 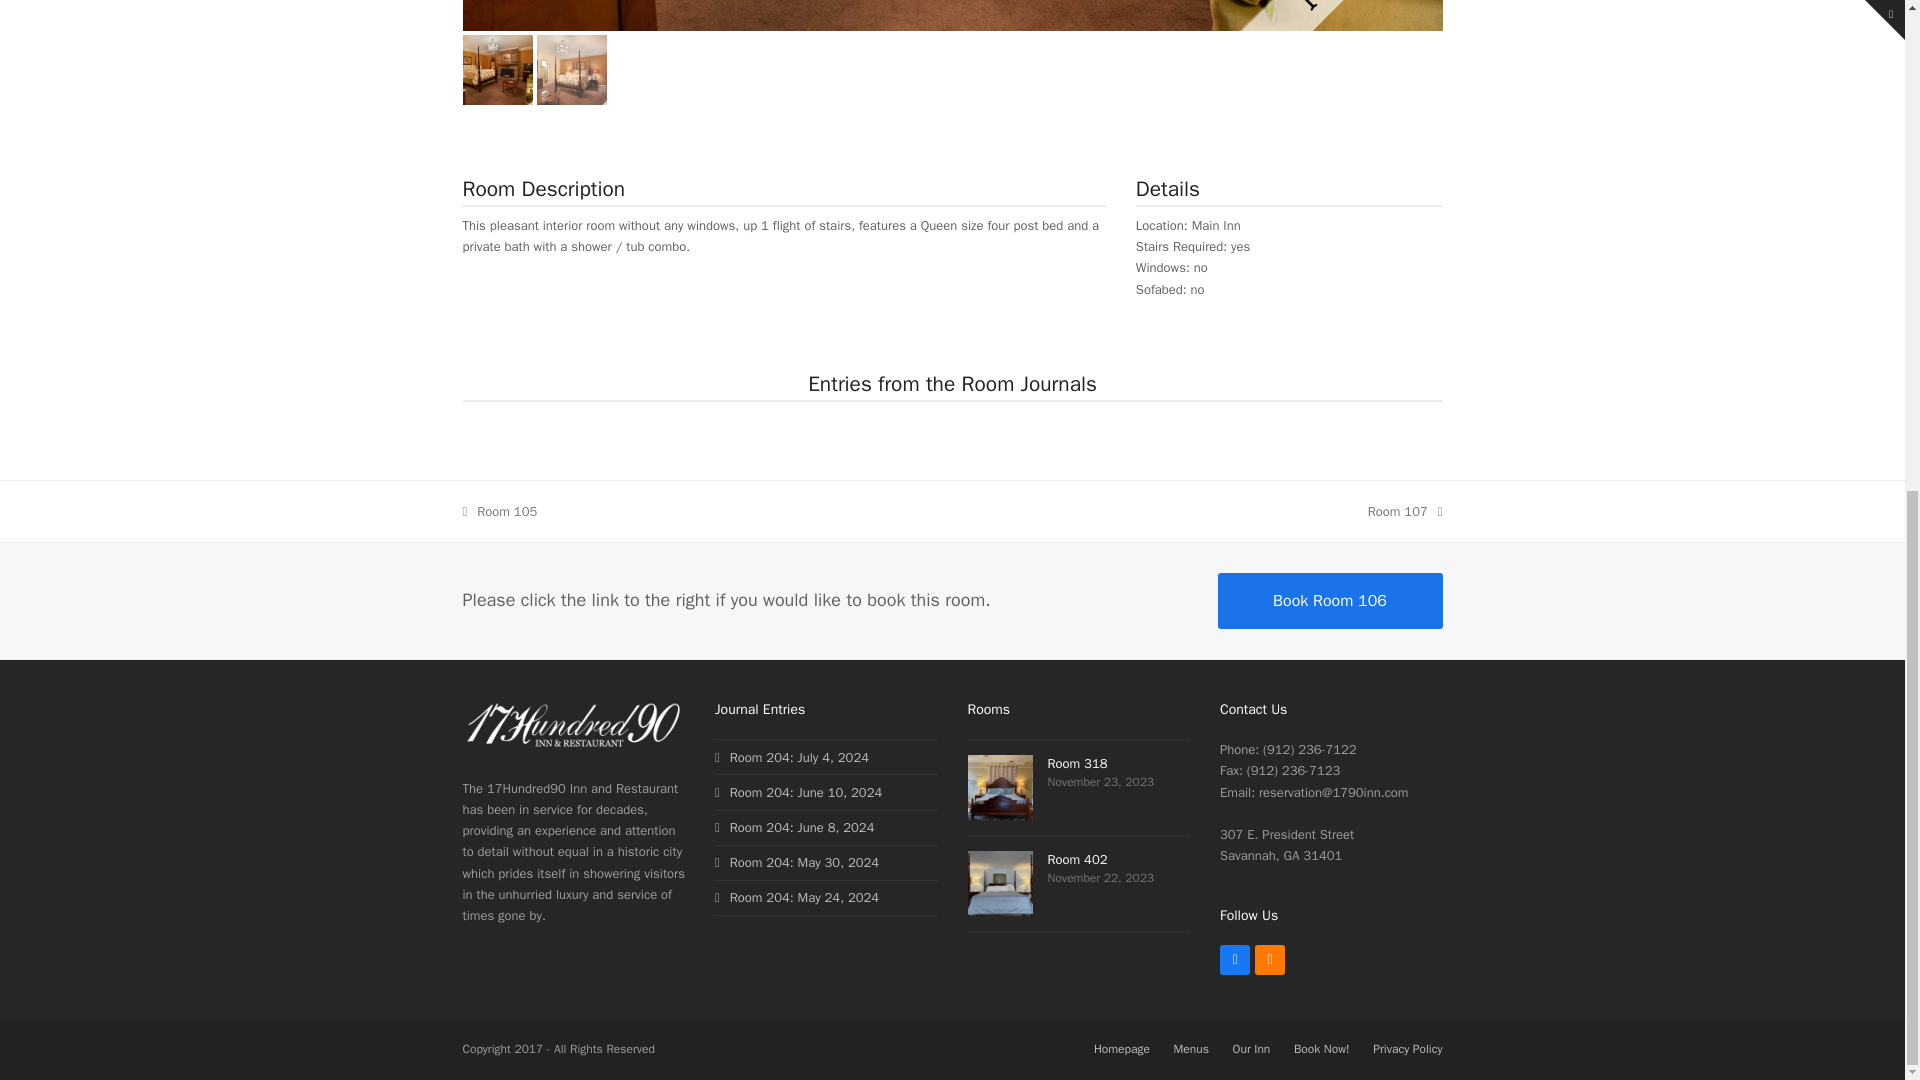 I want to click on Room 204: June 8, 2024, so click(x=1405, y=511).